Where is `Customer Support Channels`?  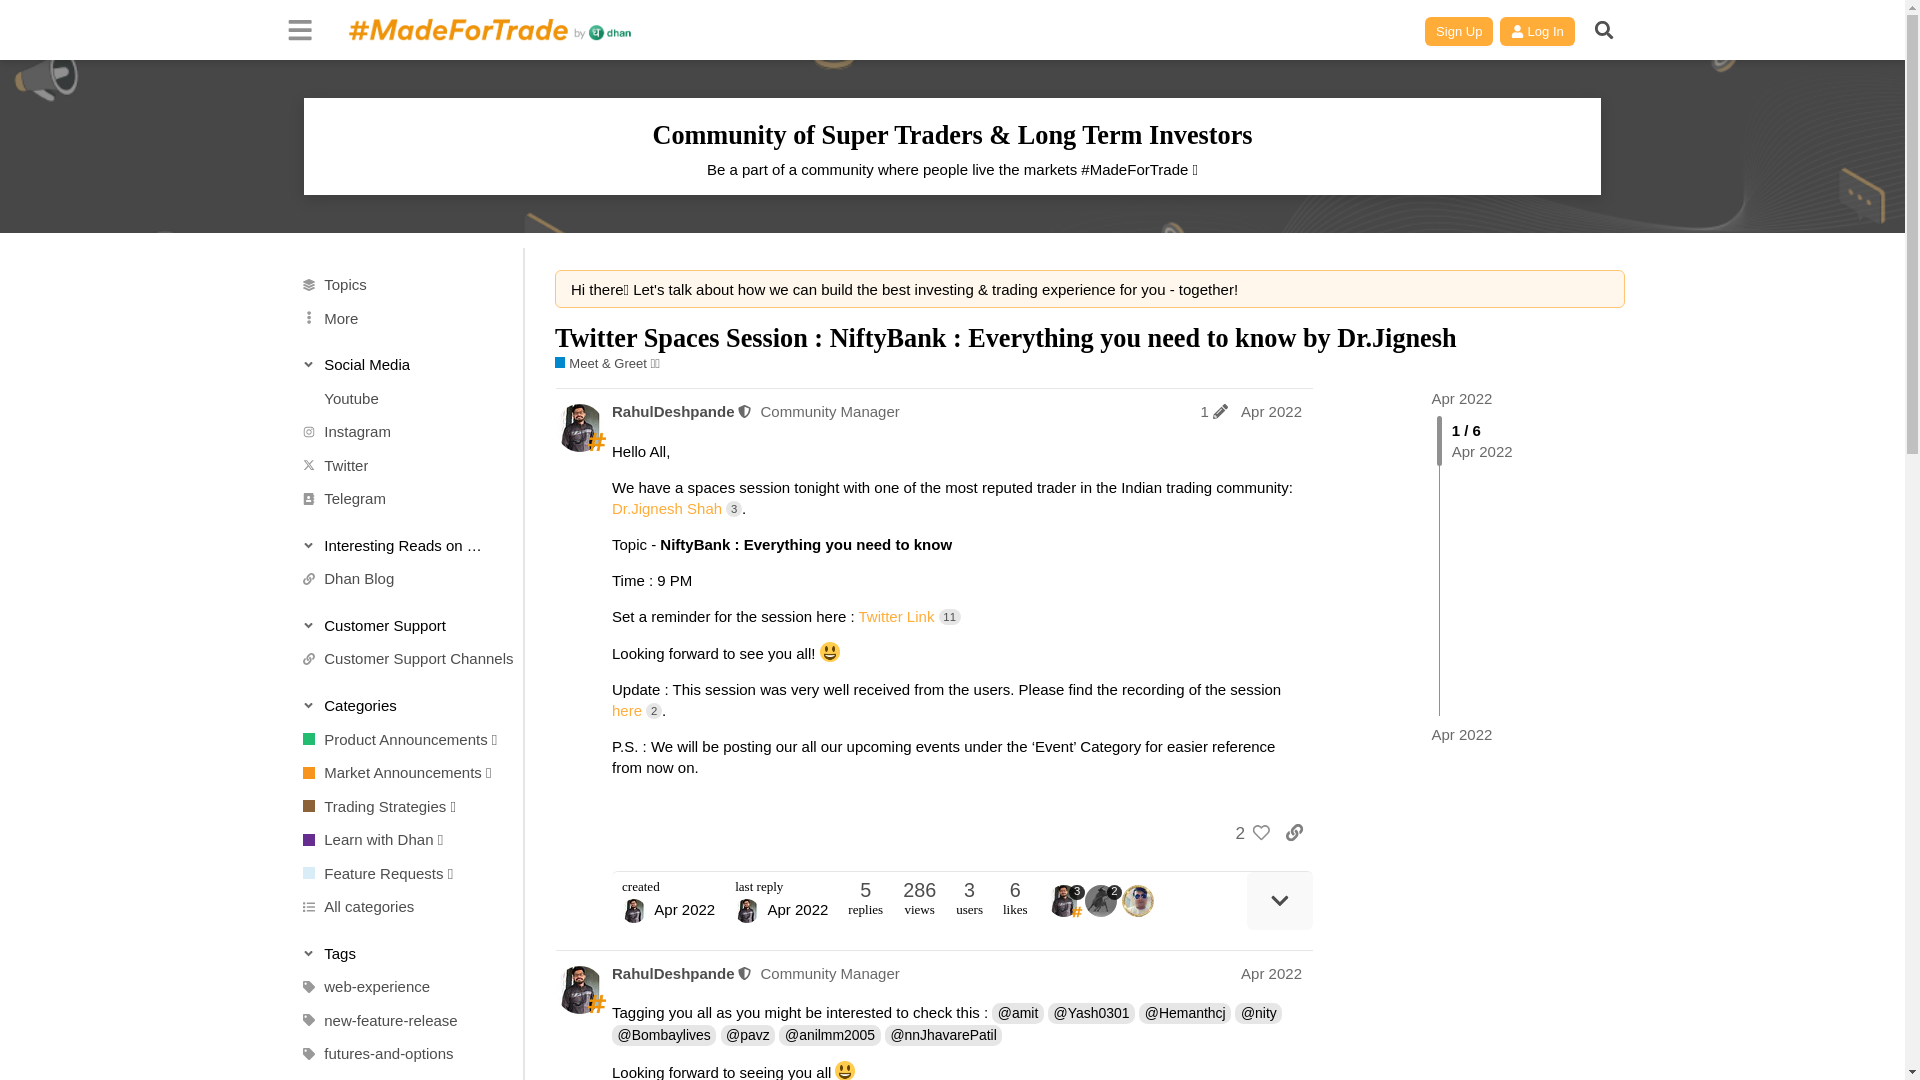 Customer Support Channels is located at coordinates (406, 658).